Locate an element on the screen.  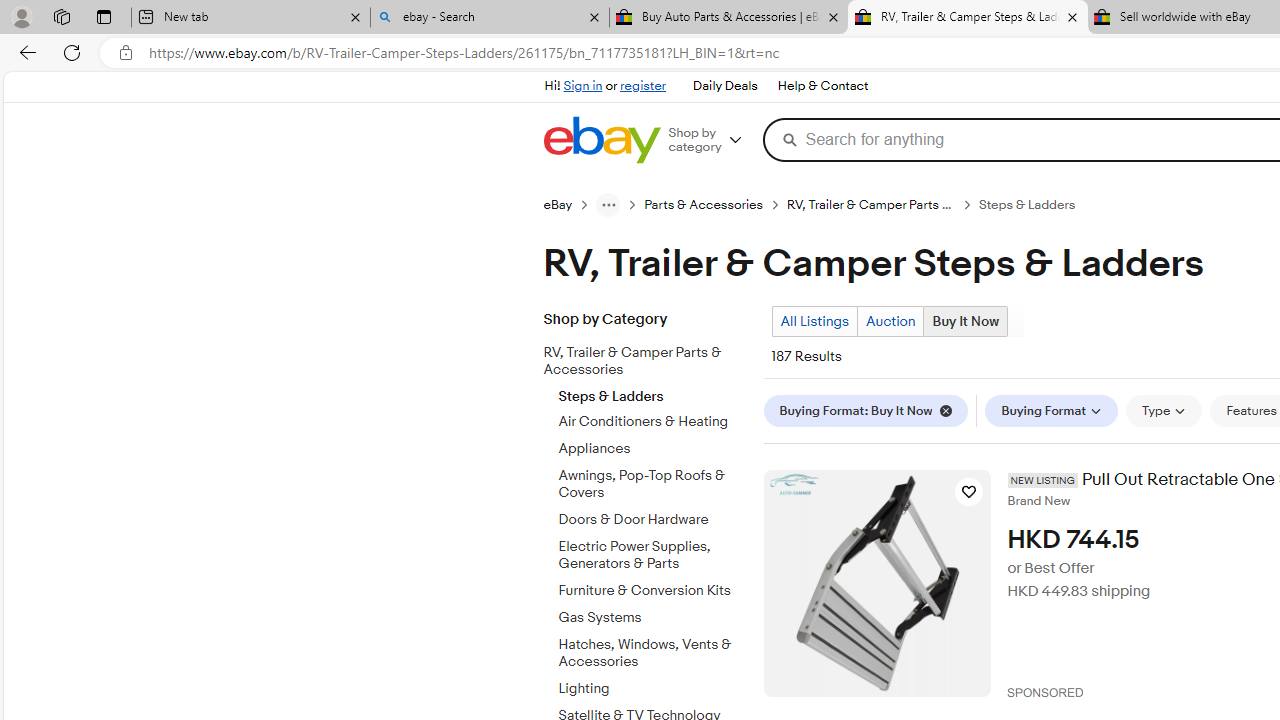
Gas Systems is located at coordinates (653, 618).